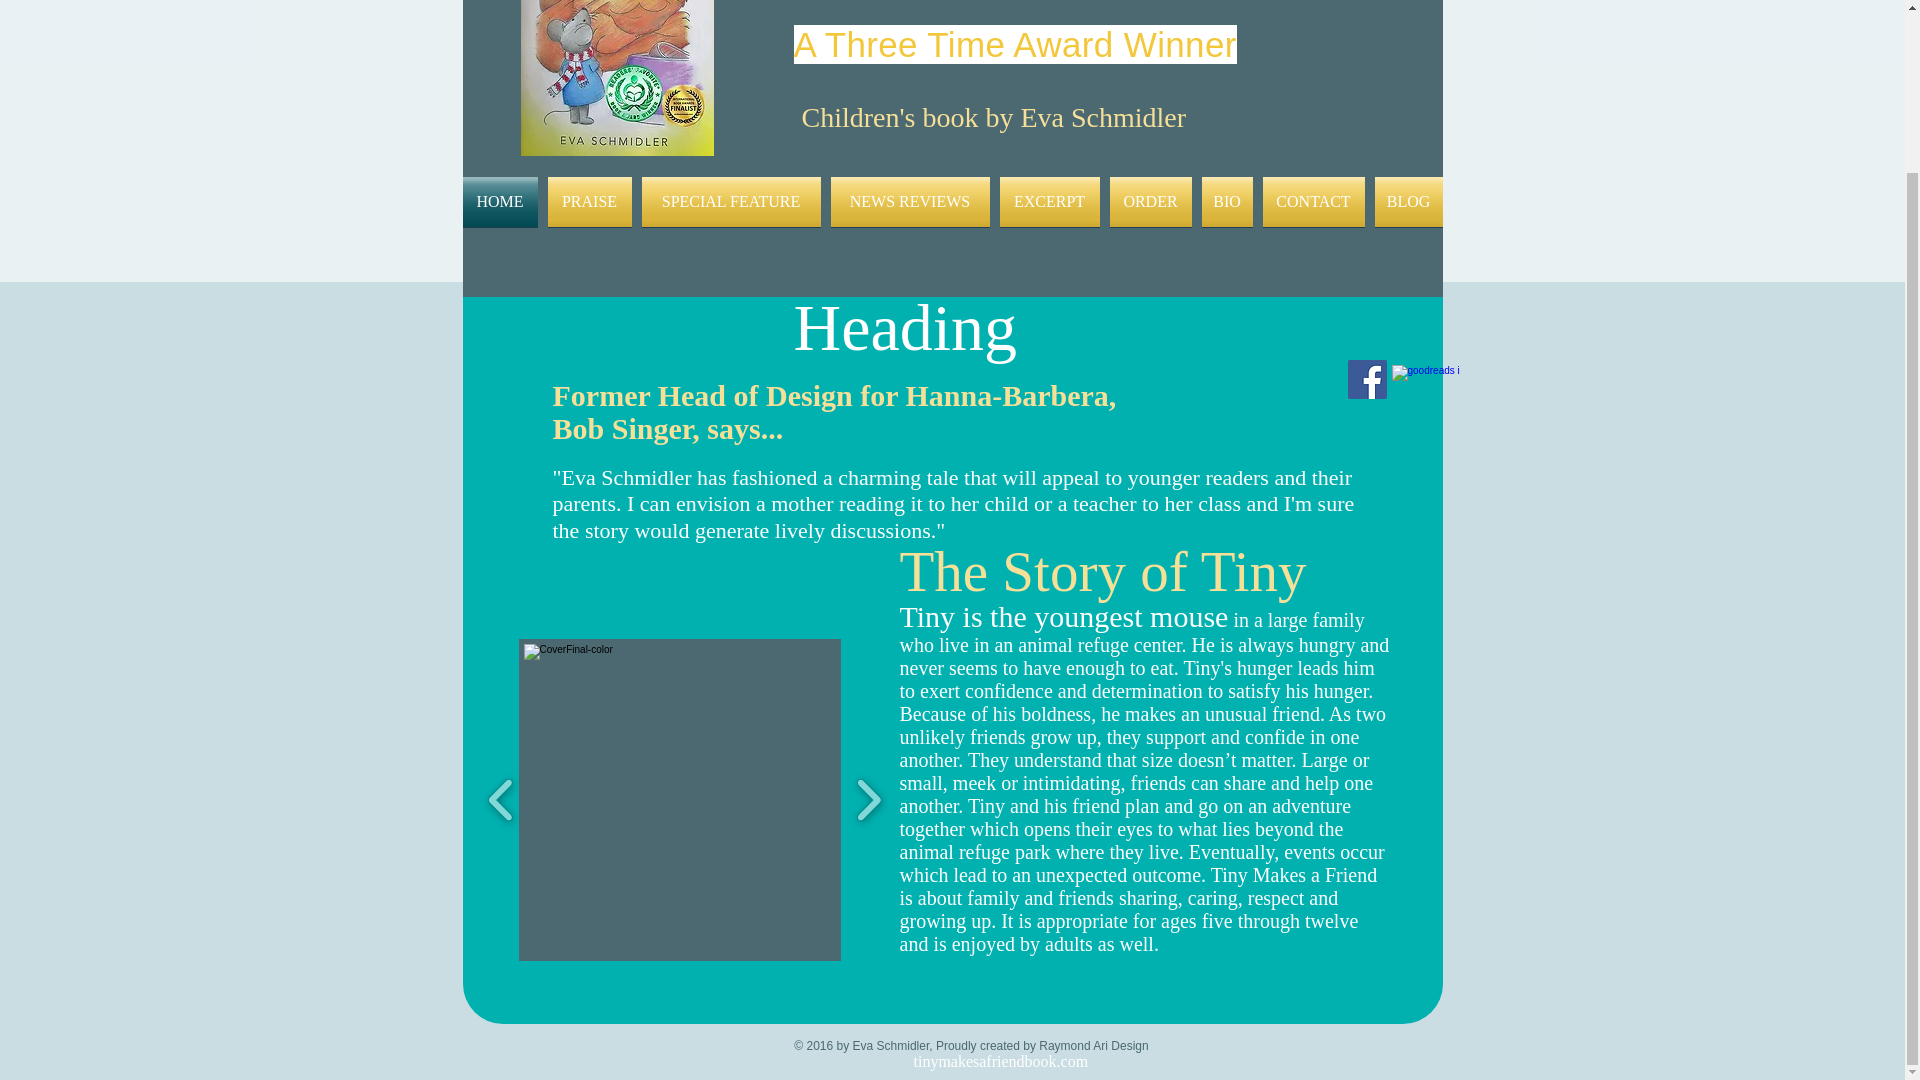 The image size is (1920, 1080). I want to click on Children's book by Eva Schmidler, so click(994, 116).